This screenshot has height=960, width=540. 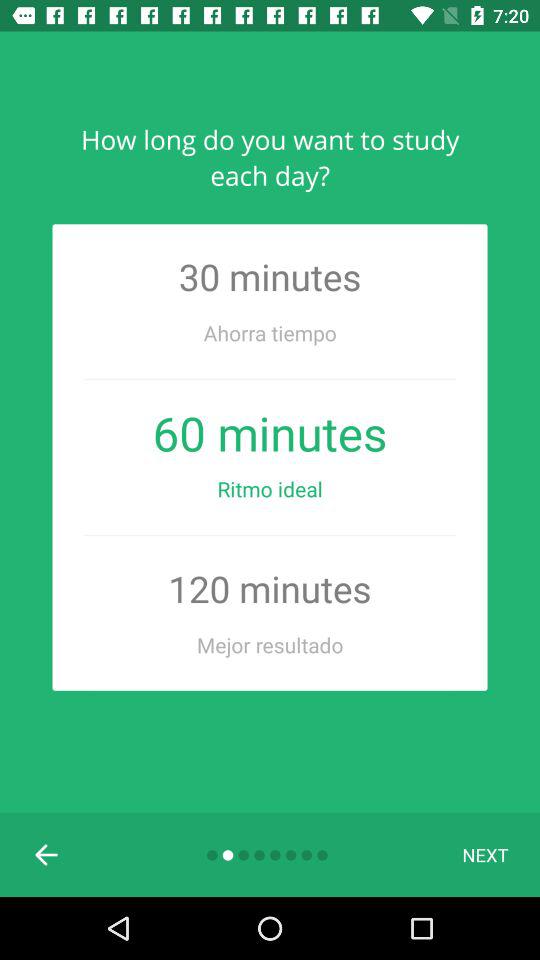 What do you see at coordinates (485, 854) in the screenshot?
I see `scroll to the next item` at bounding box center [485, 854].